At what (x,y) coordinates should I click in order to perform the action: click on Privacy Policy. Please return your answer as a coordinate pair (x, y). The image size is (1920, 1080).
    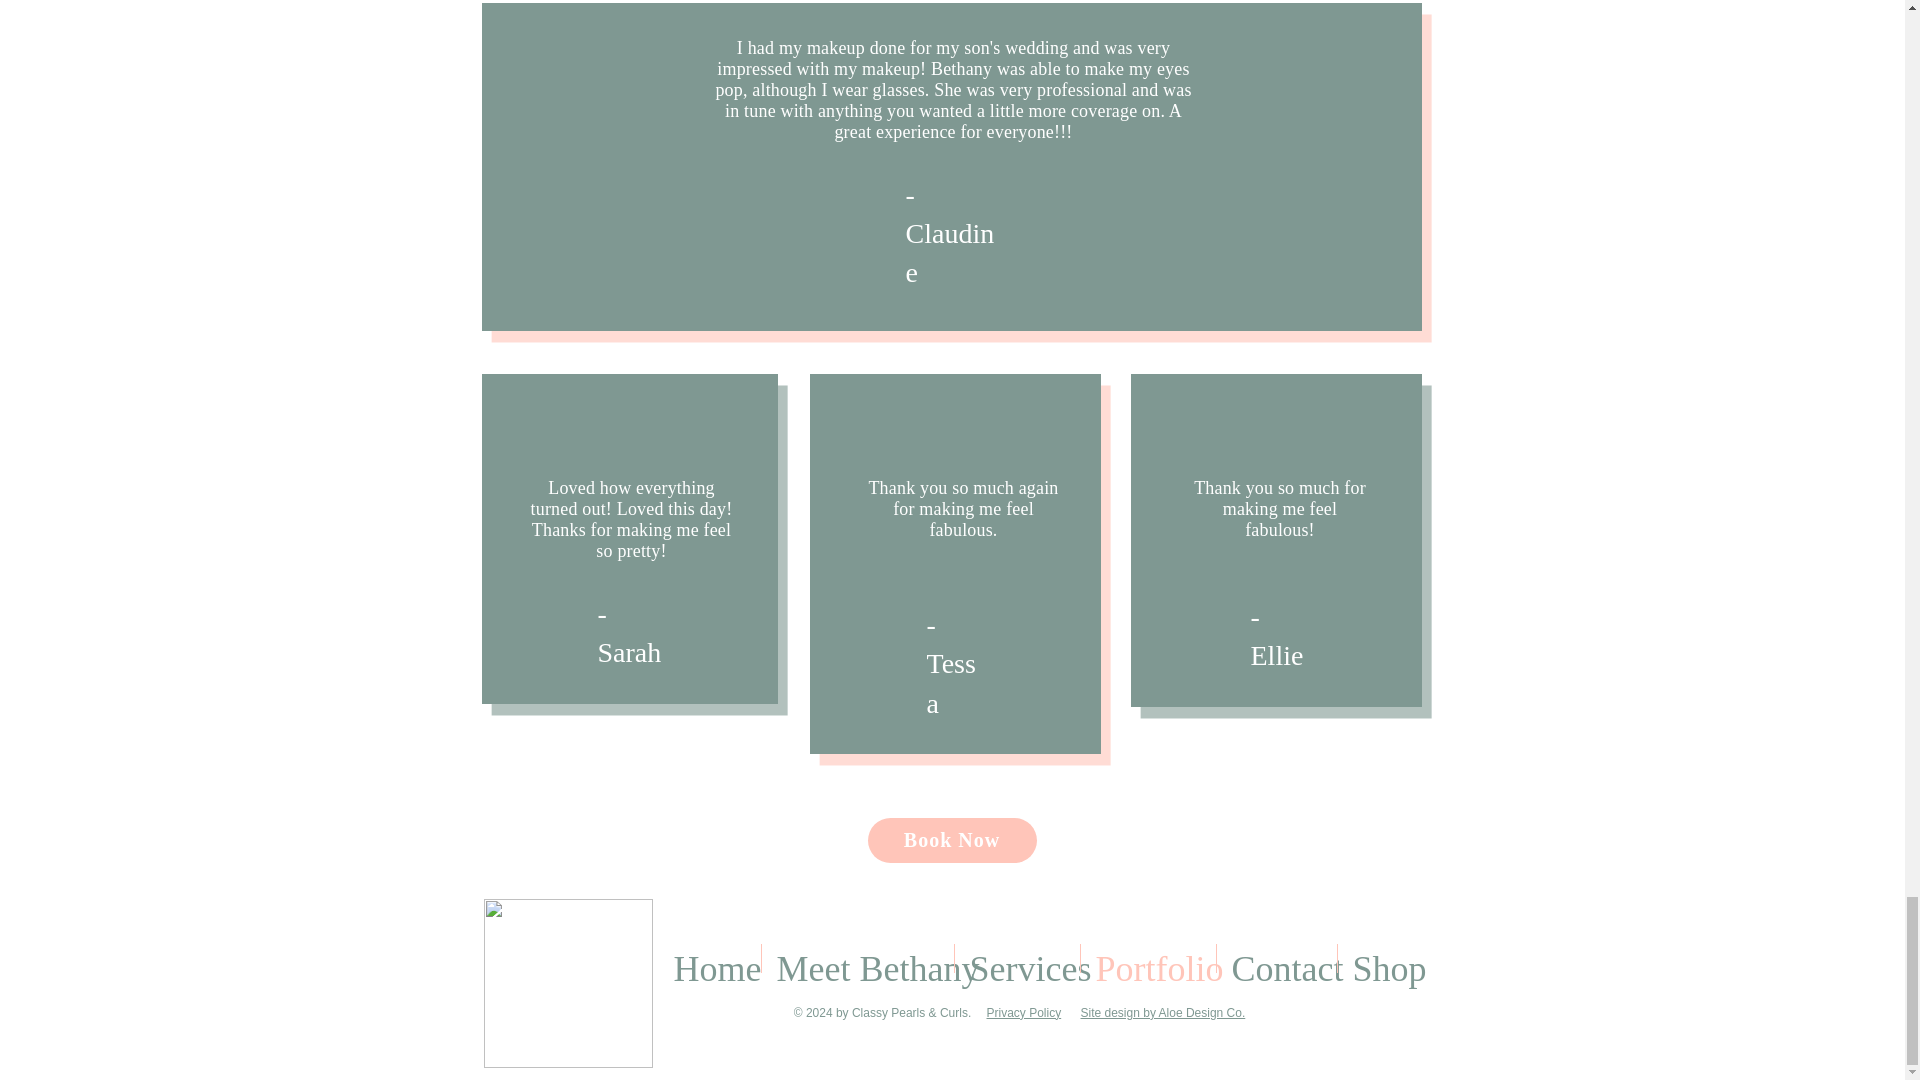
    Looking at the image, I should click on (1024, 1012).